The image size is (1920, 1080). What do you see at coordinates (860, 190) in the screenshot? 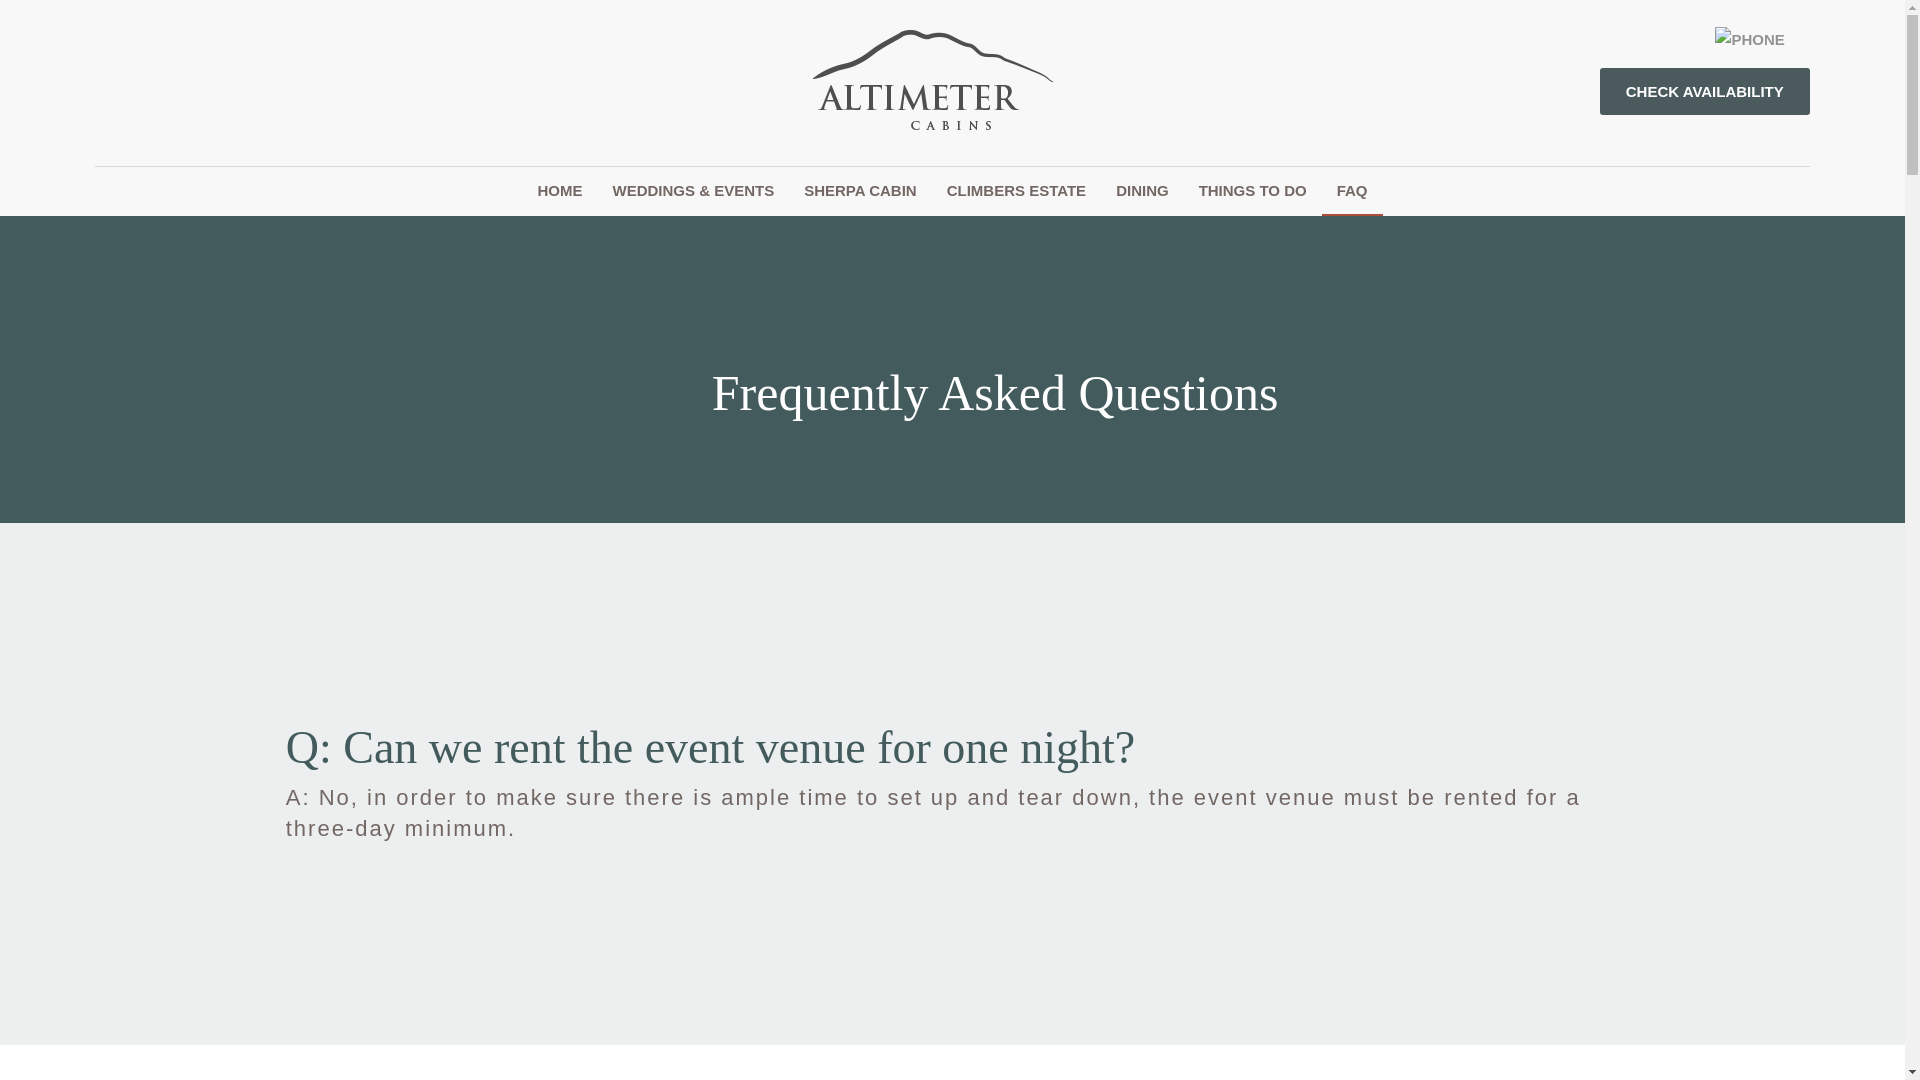
I see `SHERPA CABIN` at bounding box center [860, 190].